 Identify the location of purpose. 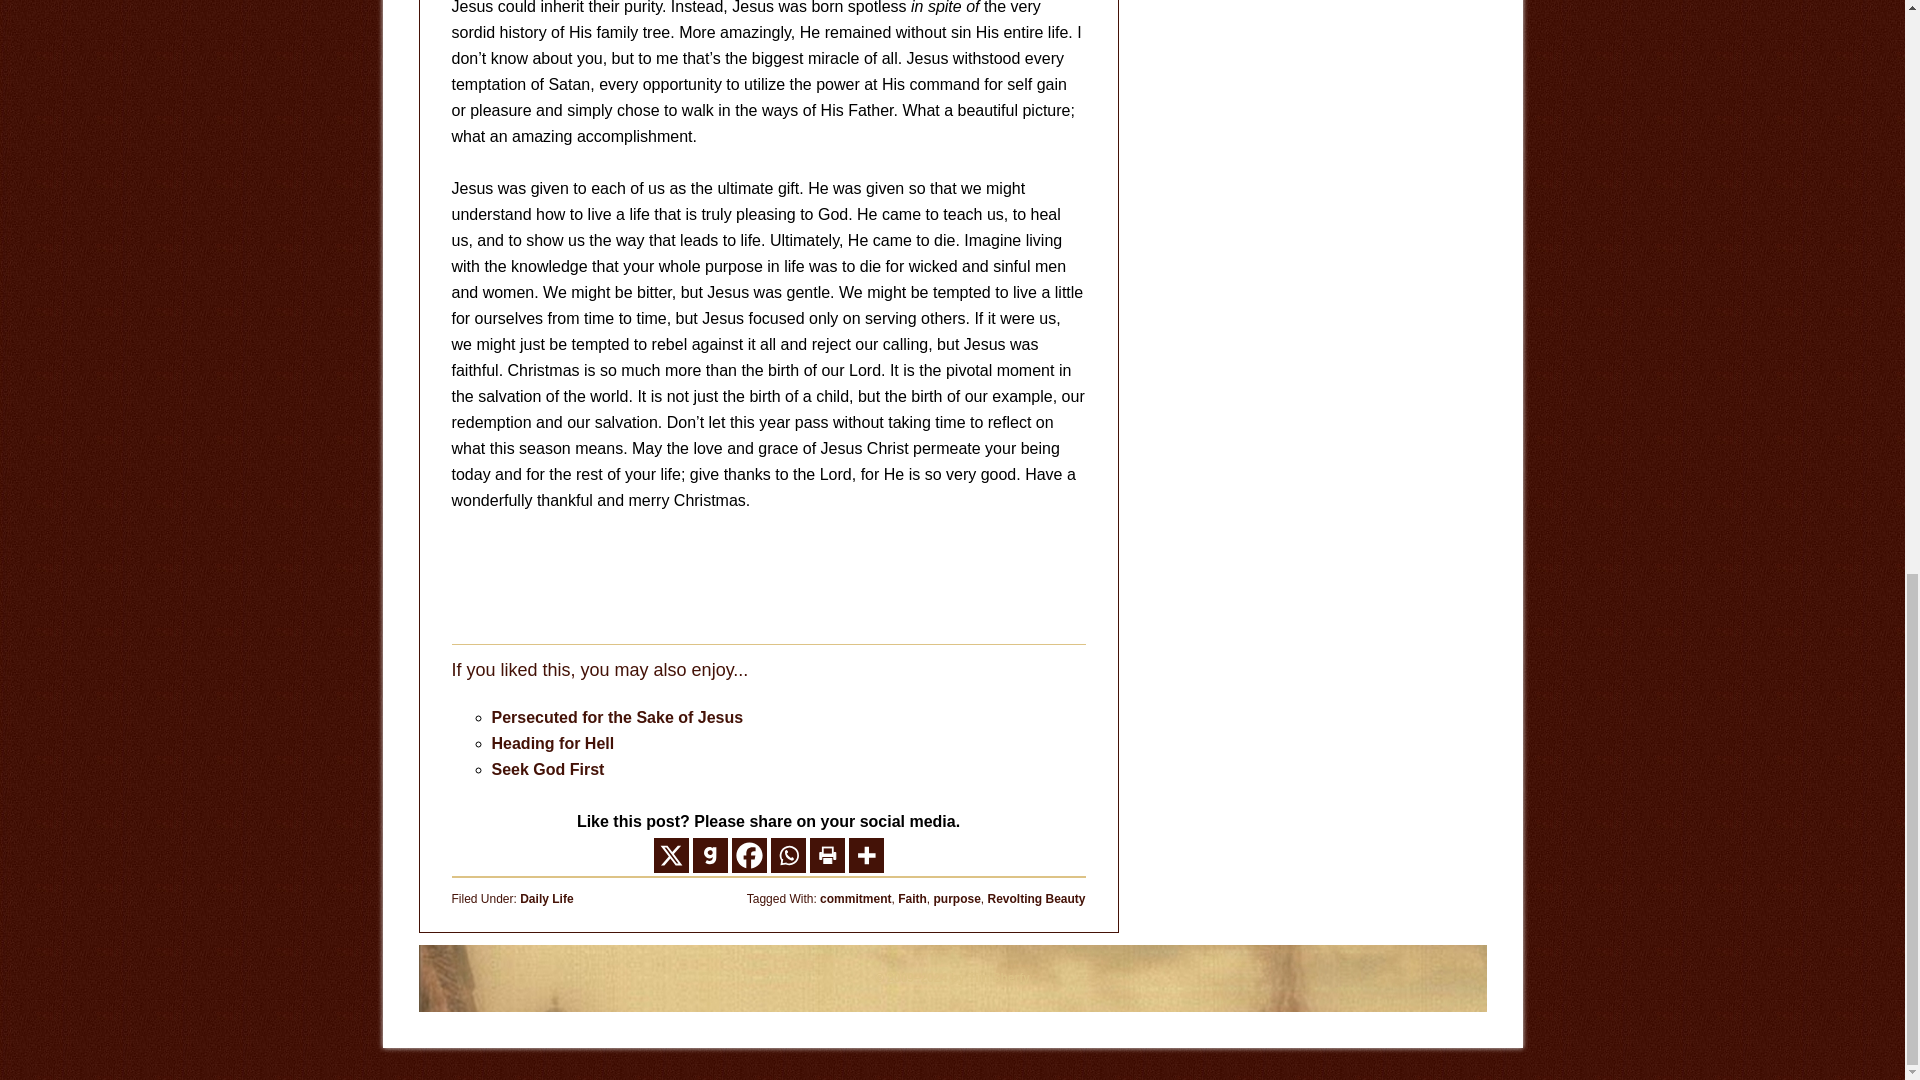
(956, 899).